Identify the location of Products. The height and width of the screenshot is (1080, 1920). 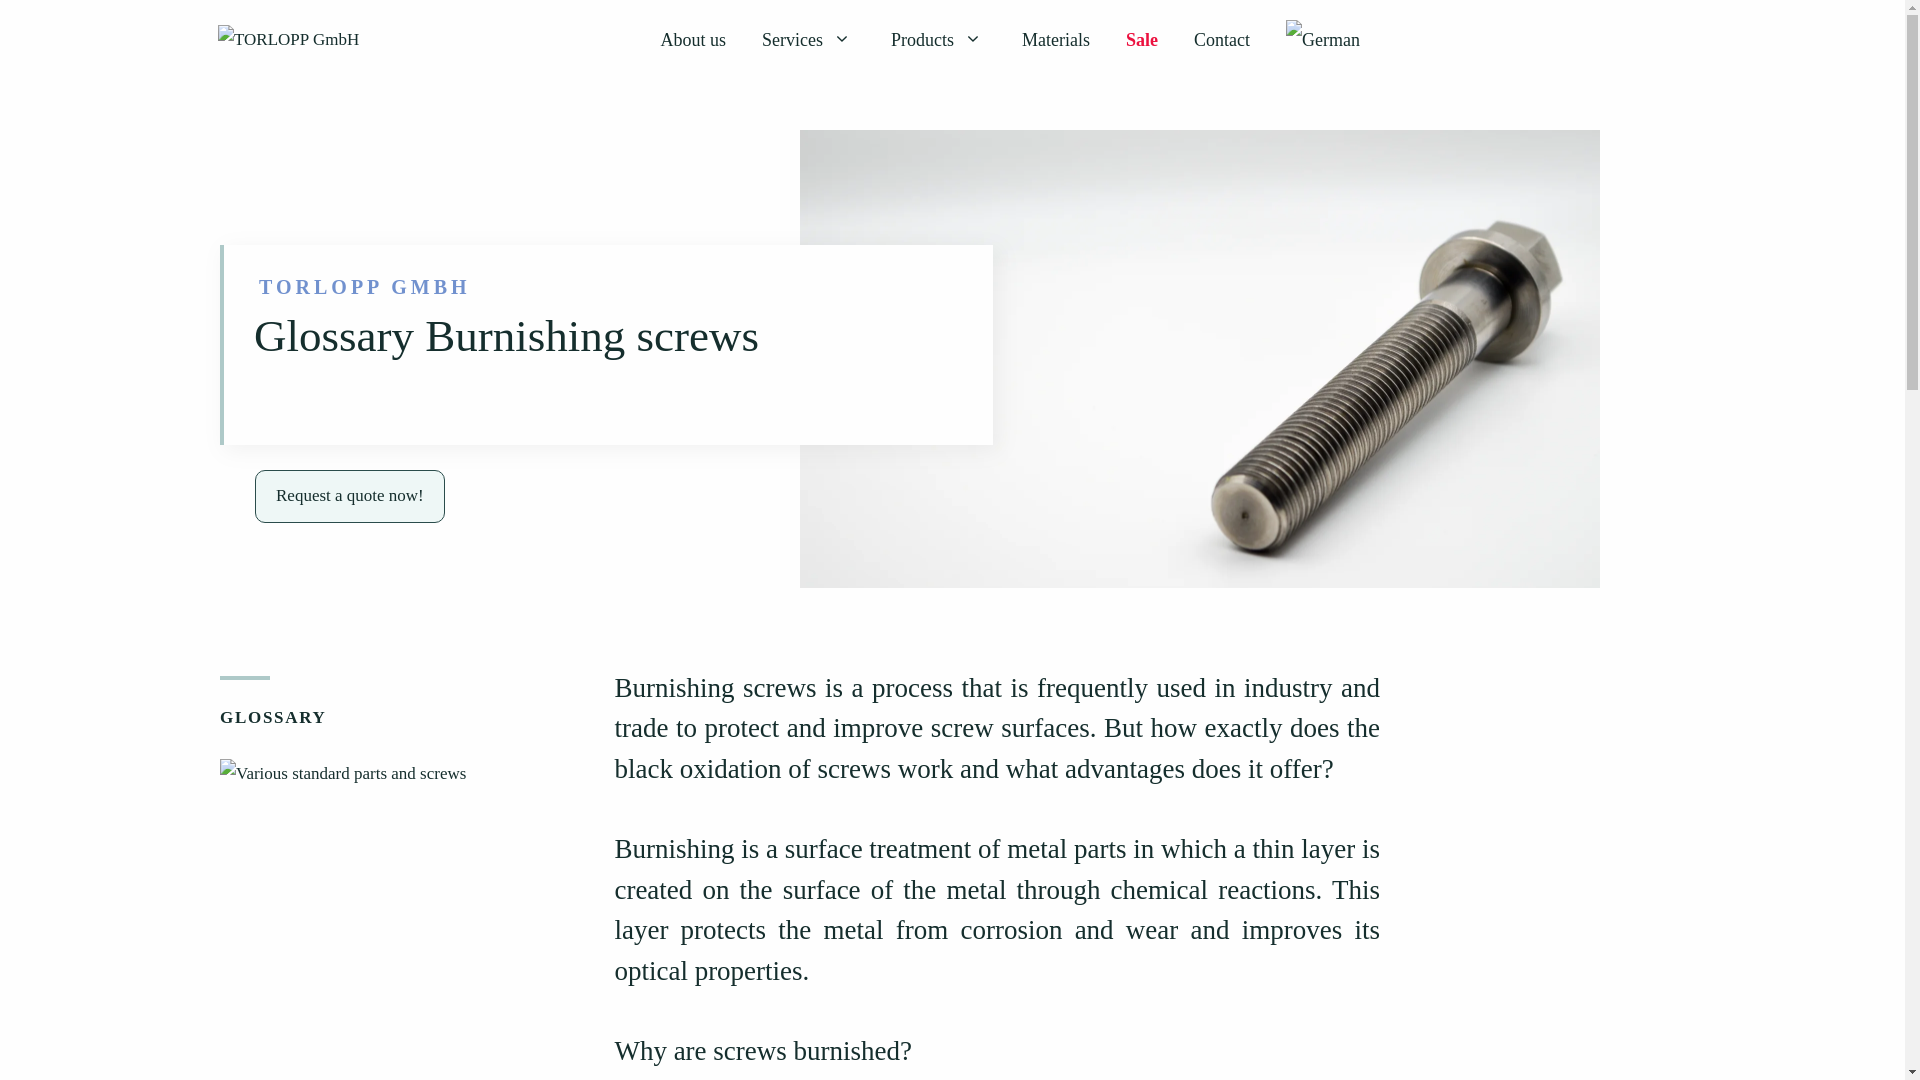
(938, 40).